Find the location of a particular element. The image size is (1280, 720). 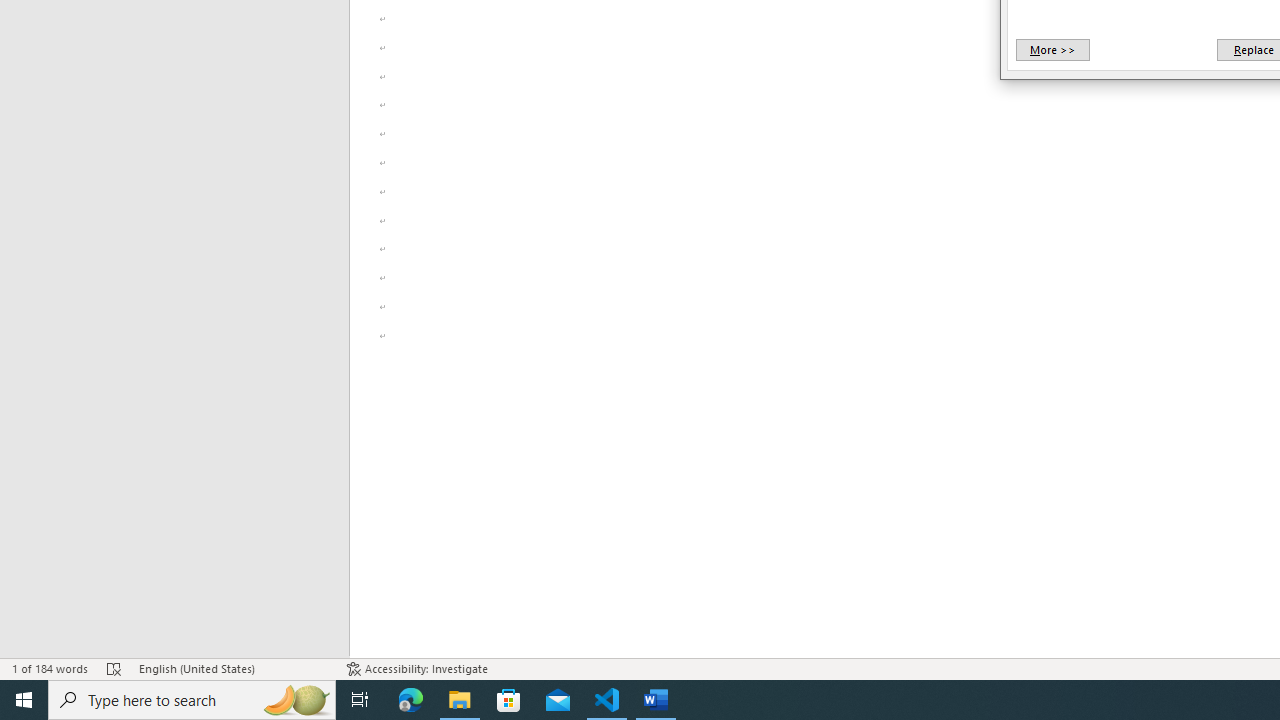

Spelling and Grammar Check Errors is located at coordinates (114, 668).